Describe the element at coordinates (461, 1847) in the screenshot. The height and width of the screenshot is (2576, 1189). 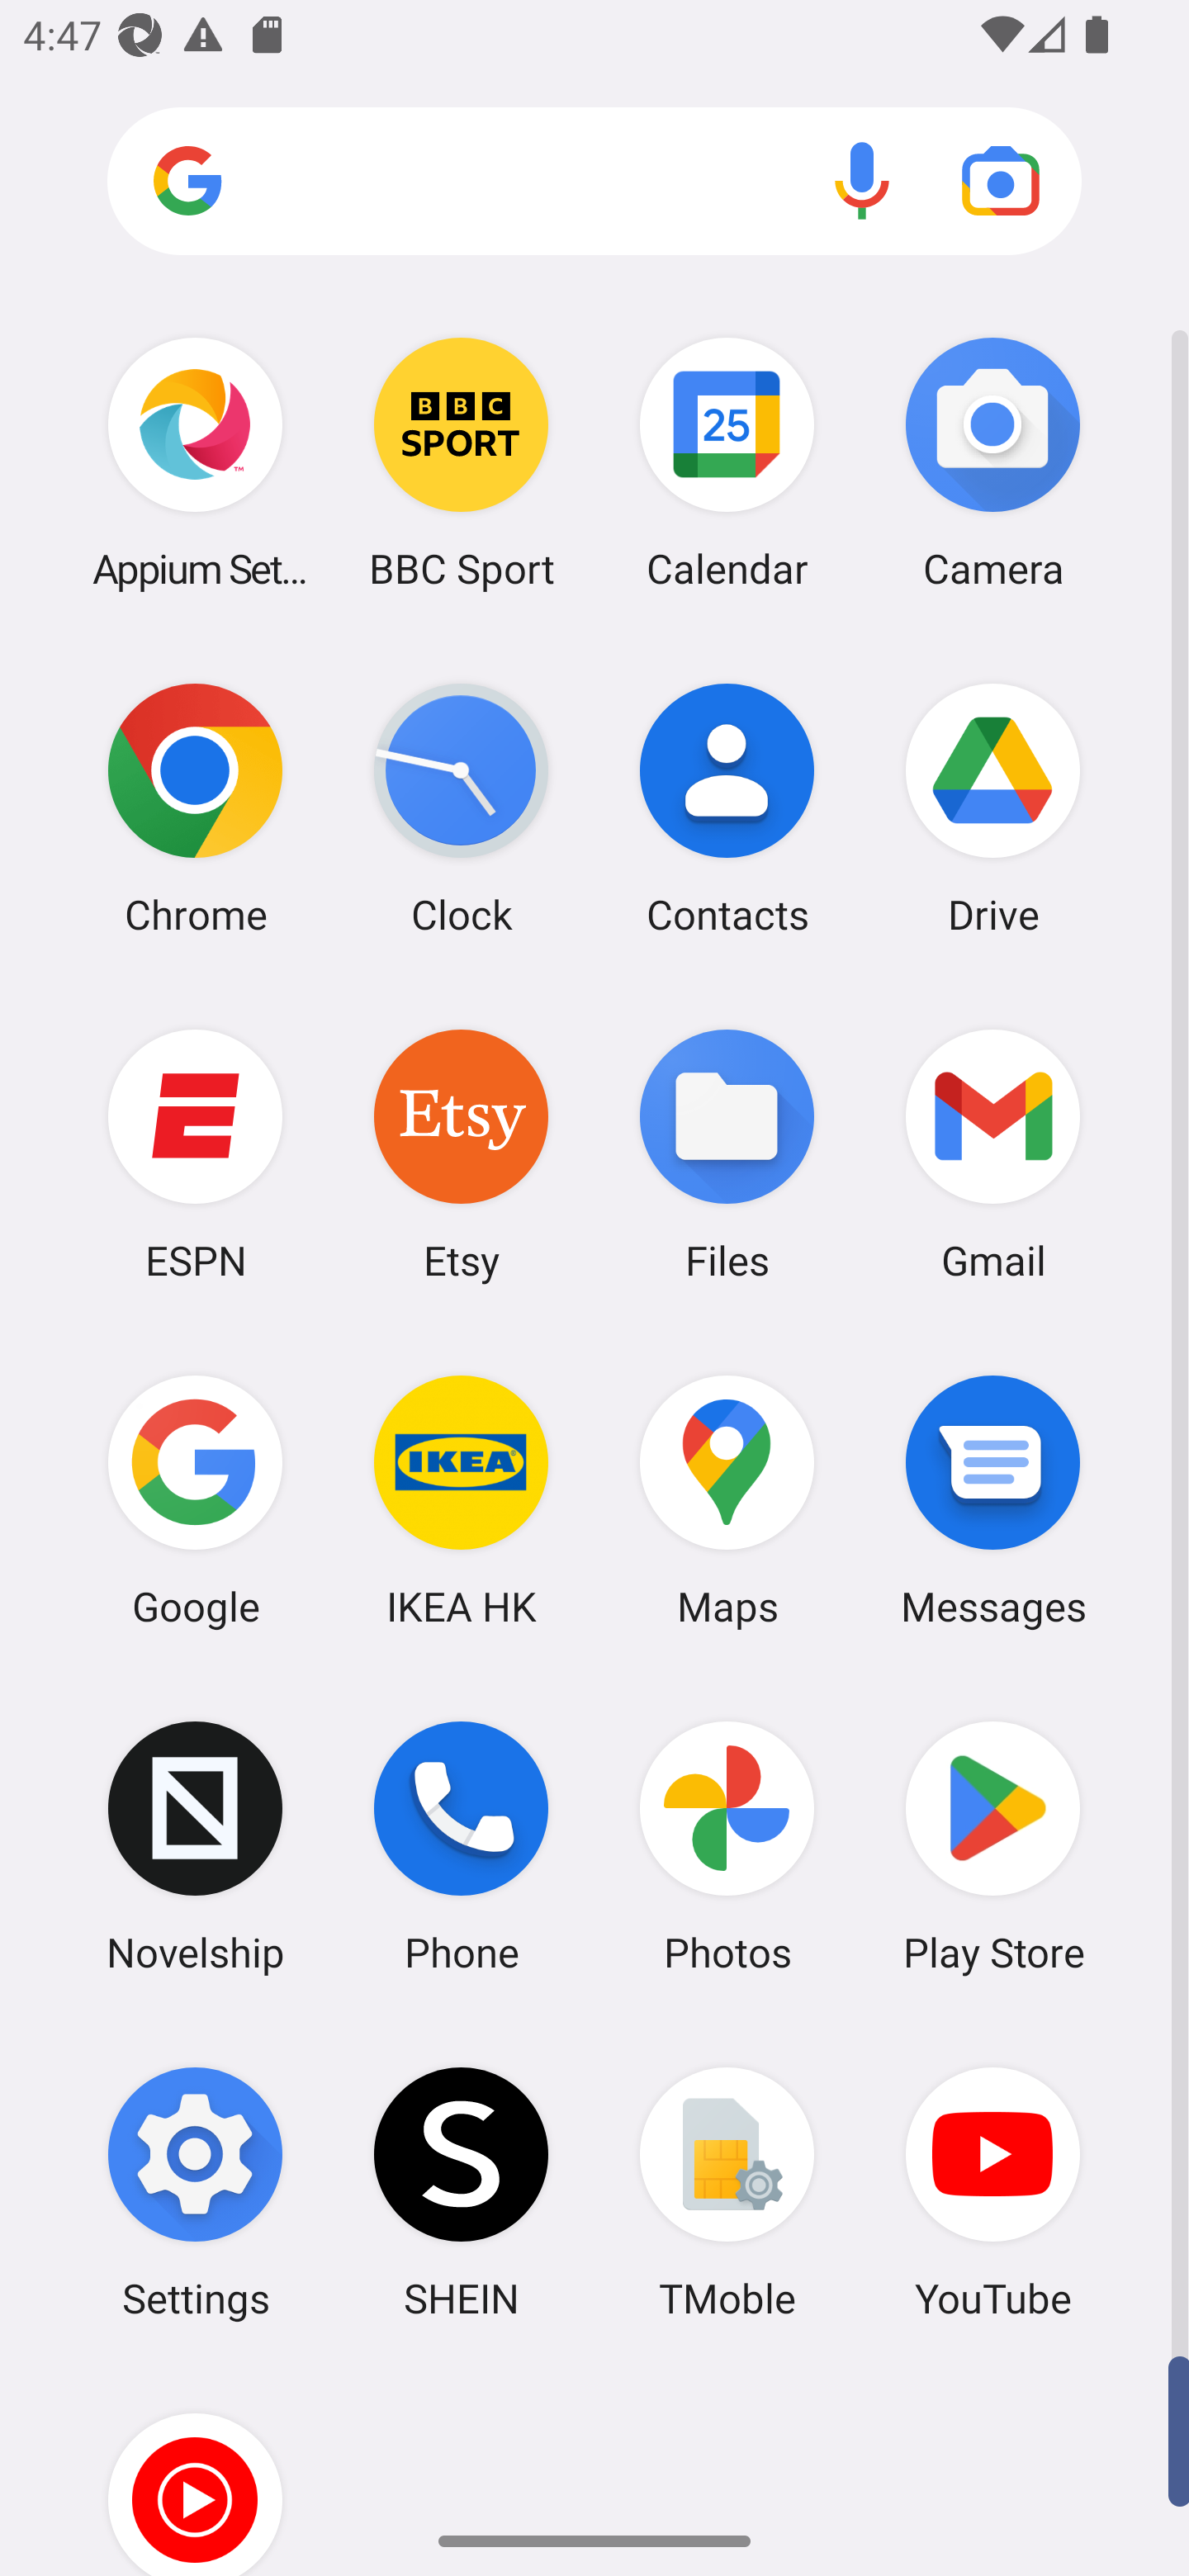
I see `Phone` at that location.